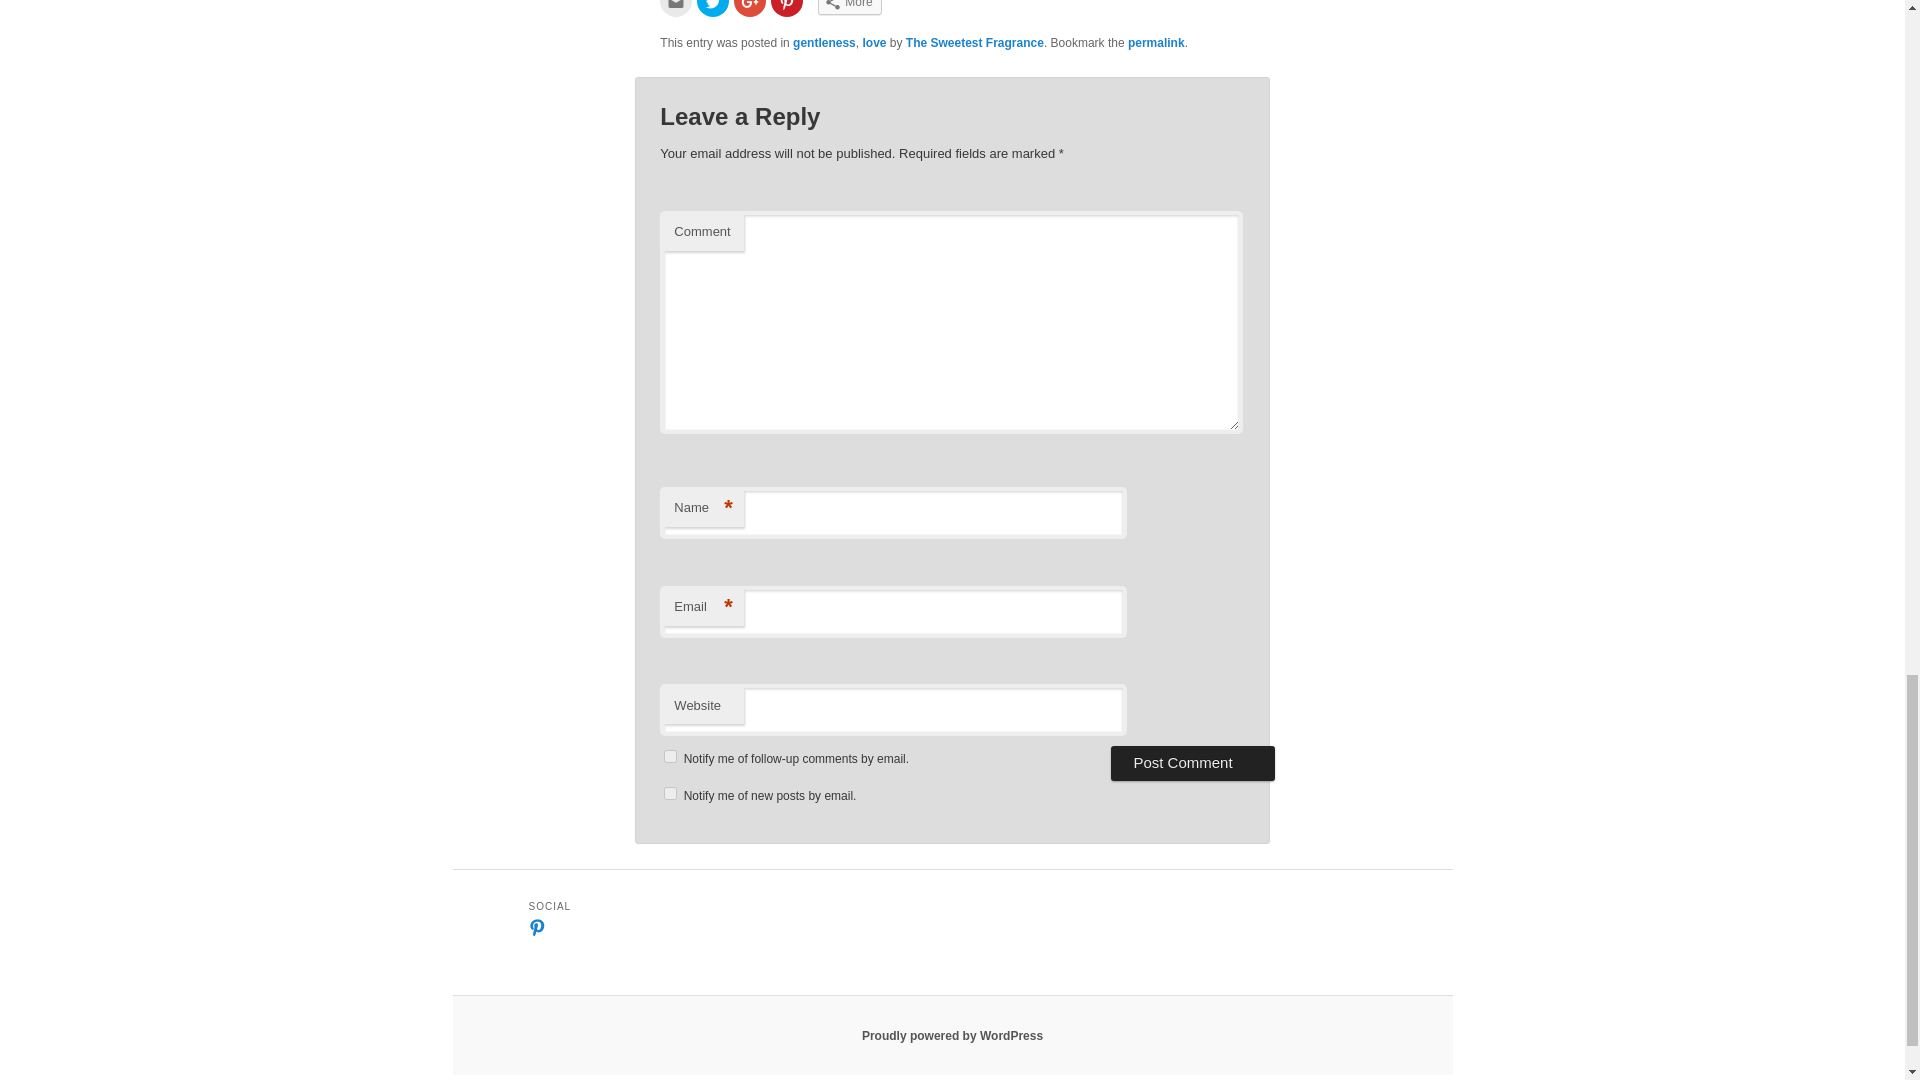 This screenshot has width=1920, height=1080. What do you see at coordinates (676, 8) in the screenshot?
I see `Click to email this to a friend` at bounding box center [676, 8].